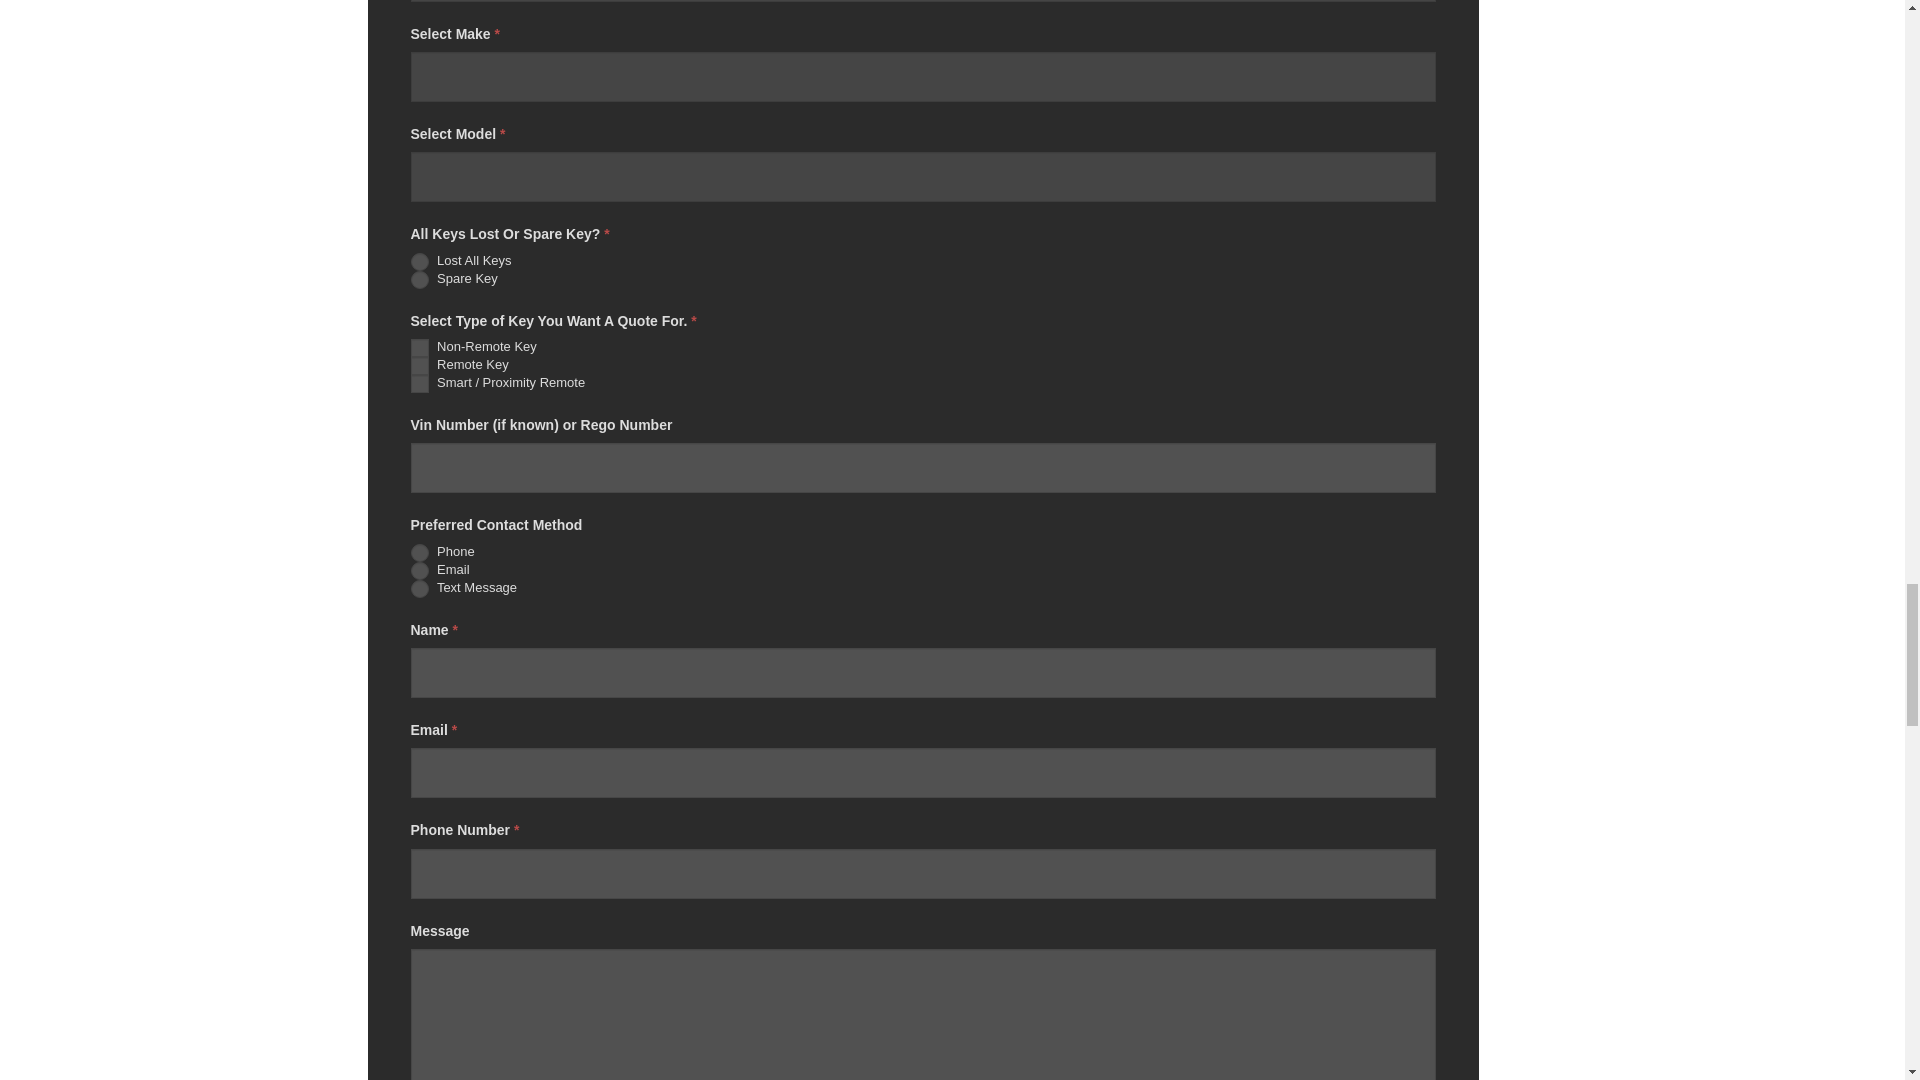  I want to click on Email, so click(419, 570).